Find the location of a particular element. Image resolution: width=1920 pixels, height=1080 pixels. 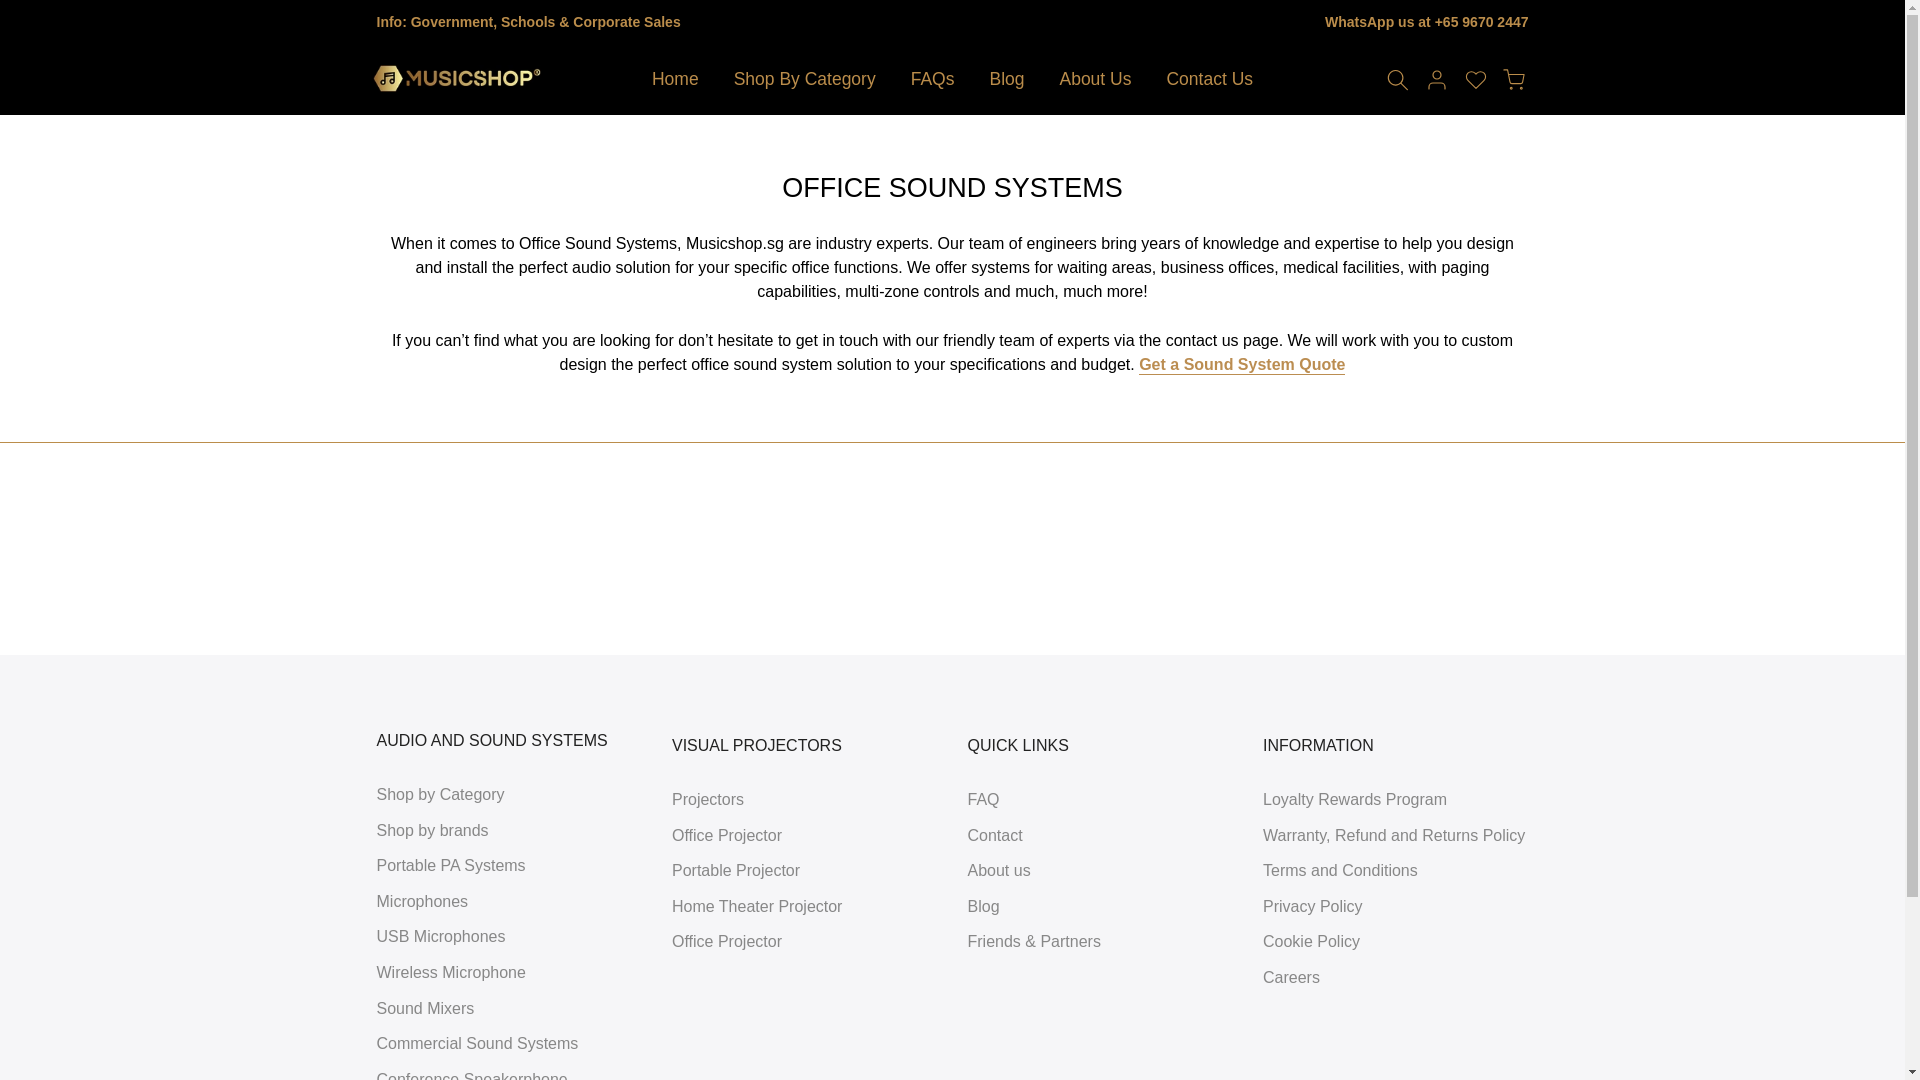

Get a Sound System Quote is located at coordinates (1242, 365).